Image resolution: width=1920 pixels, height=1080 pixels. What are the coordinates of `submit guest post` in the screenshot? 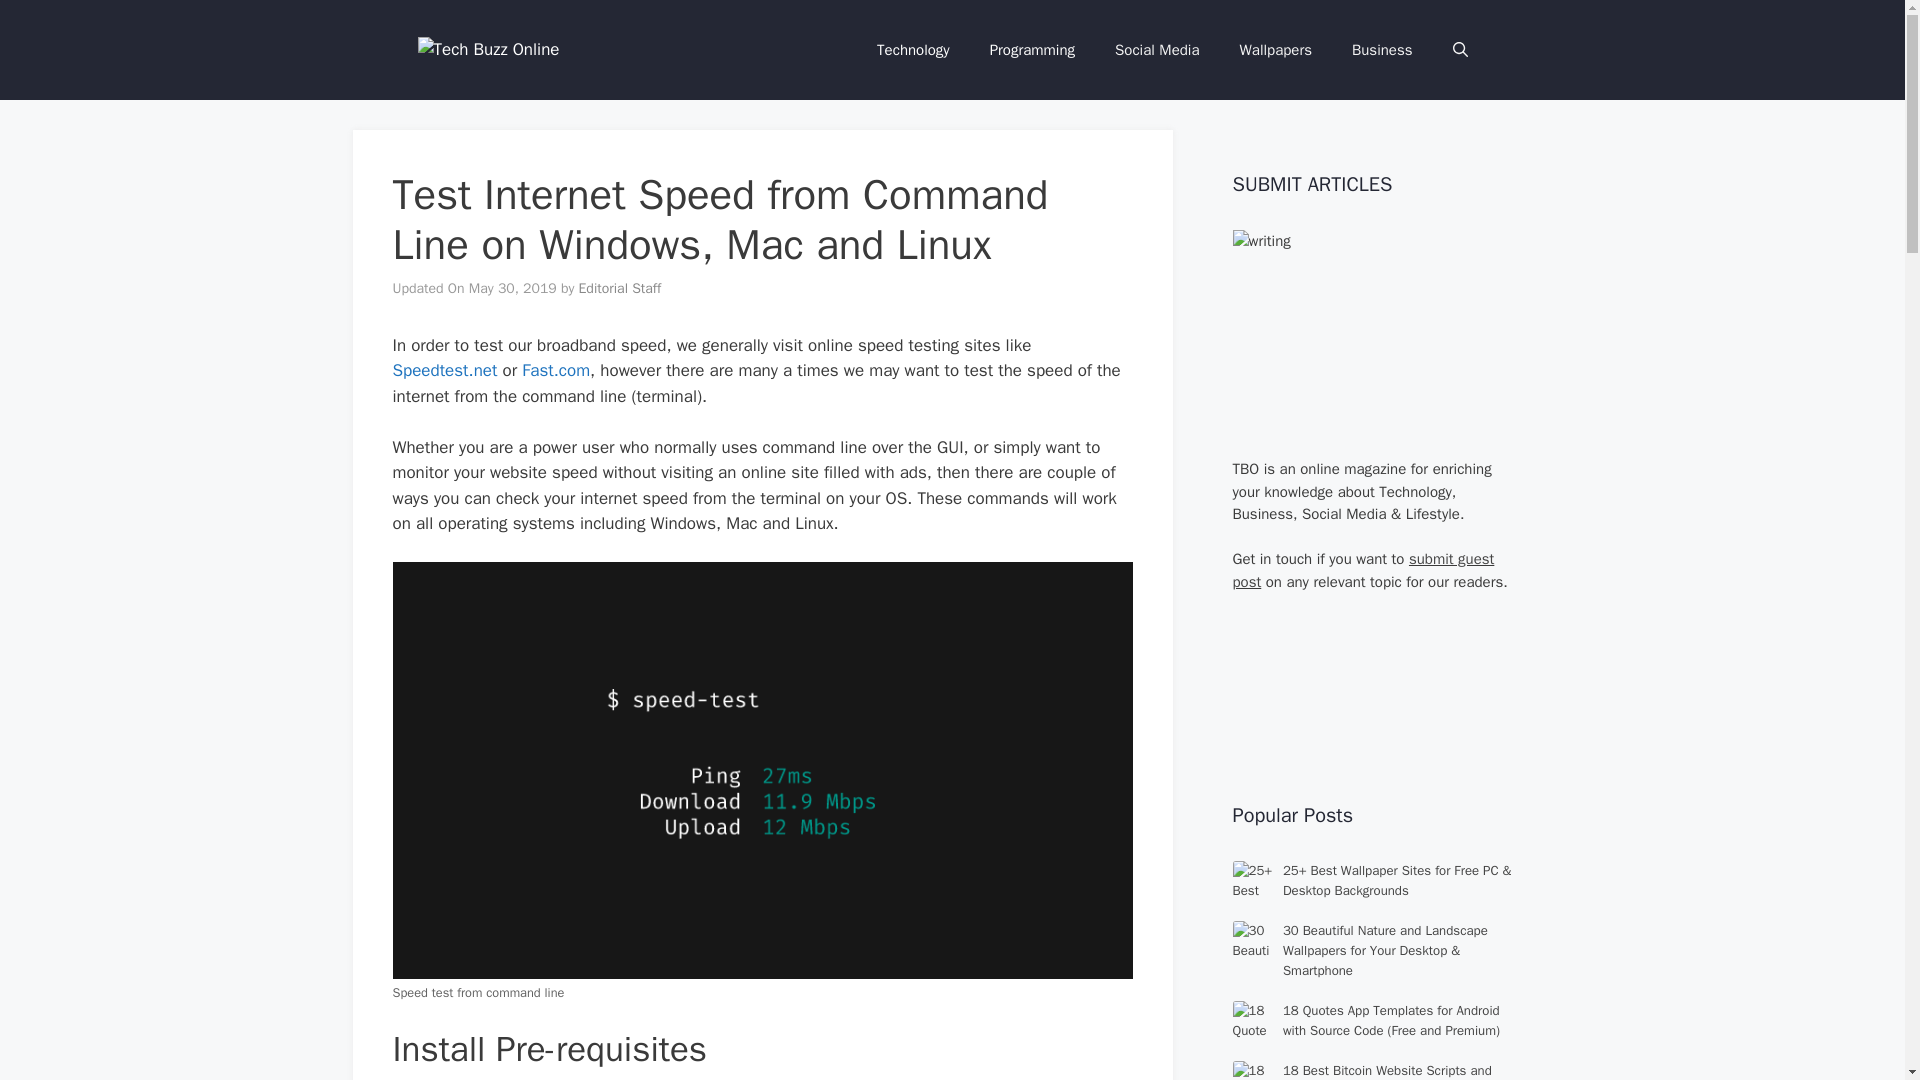 It's located at (1362, 570).